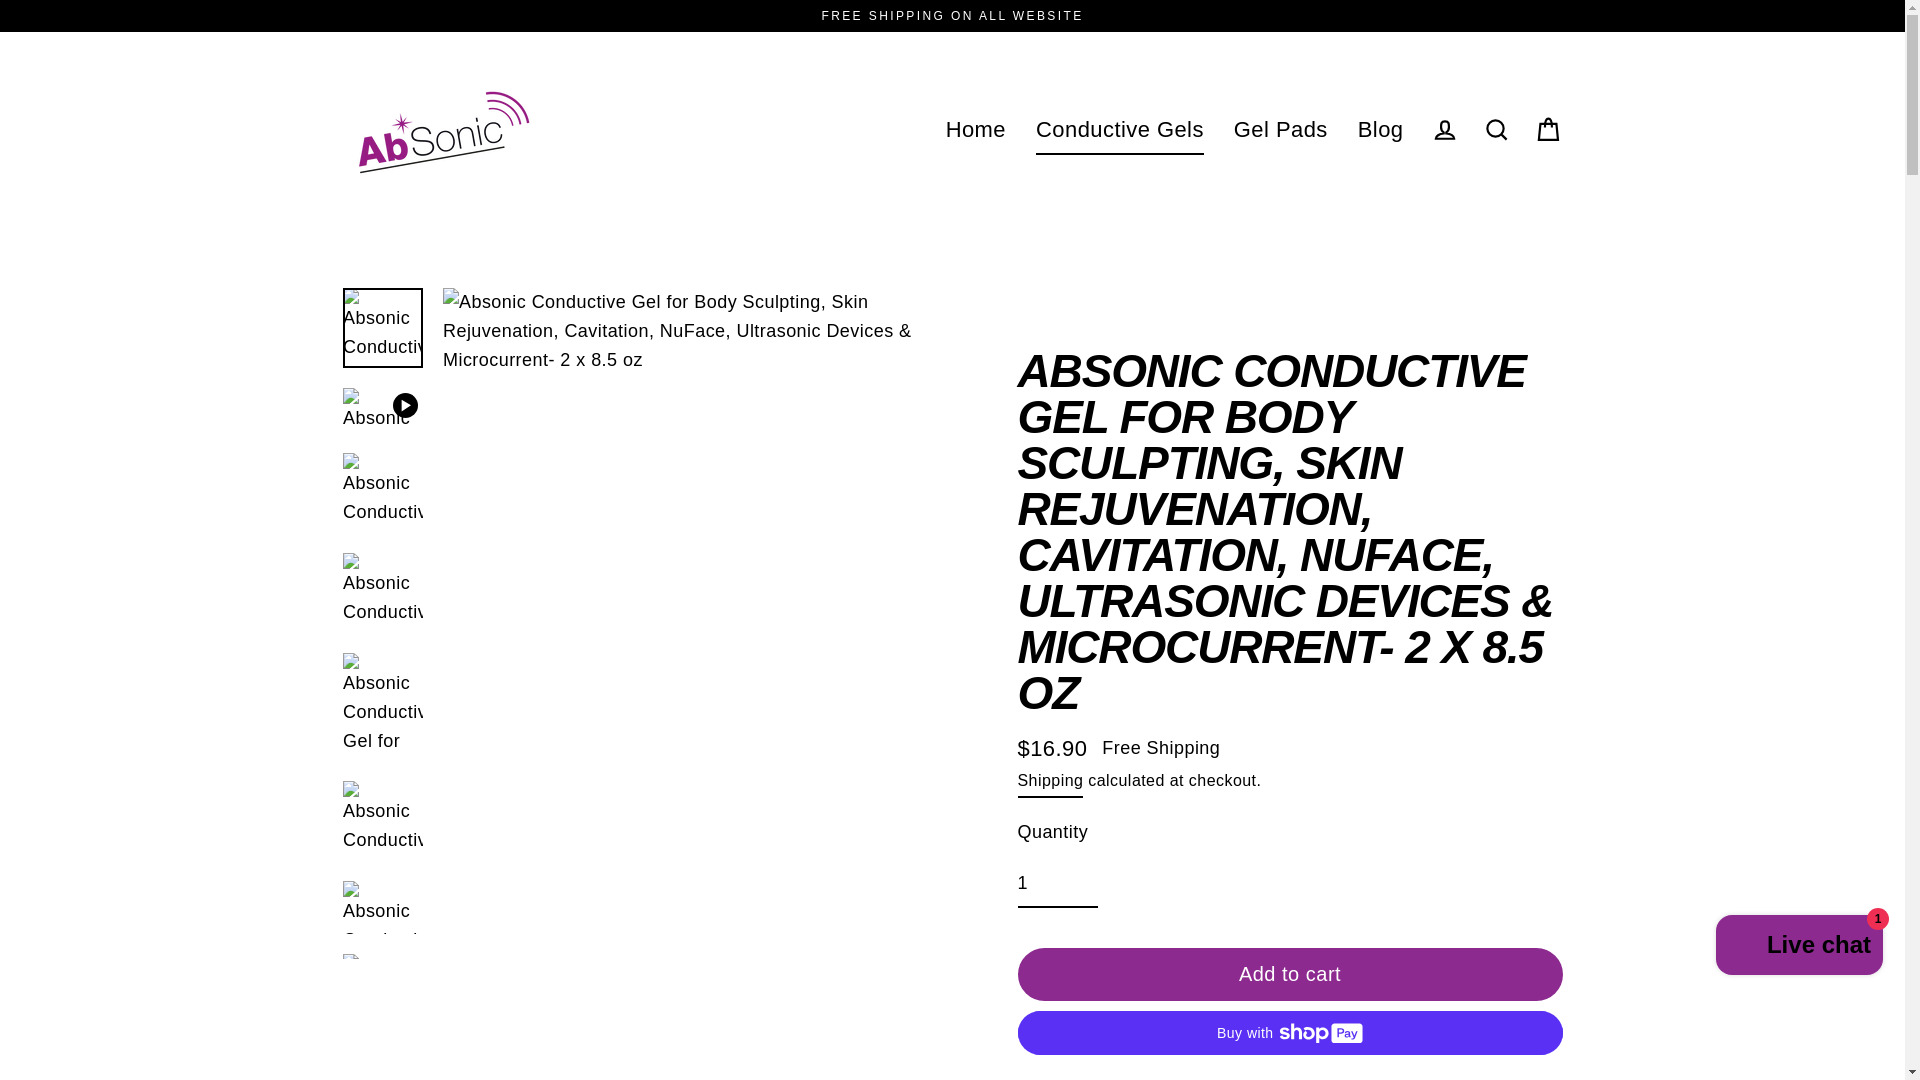  I want to click on Cart, so click(1548, 130).